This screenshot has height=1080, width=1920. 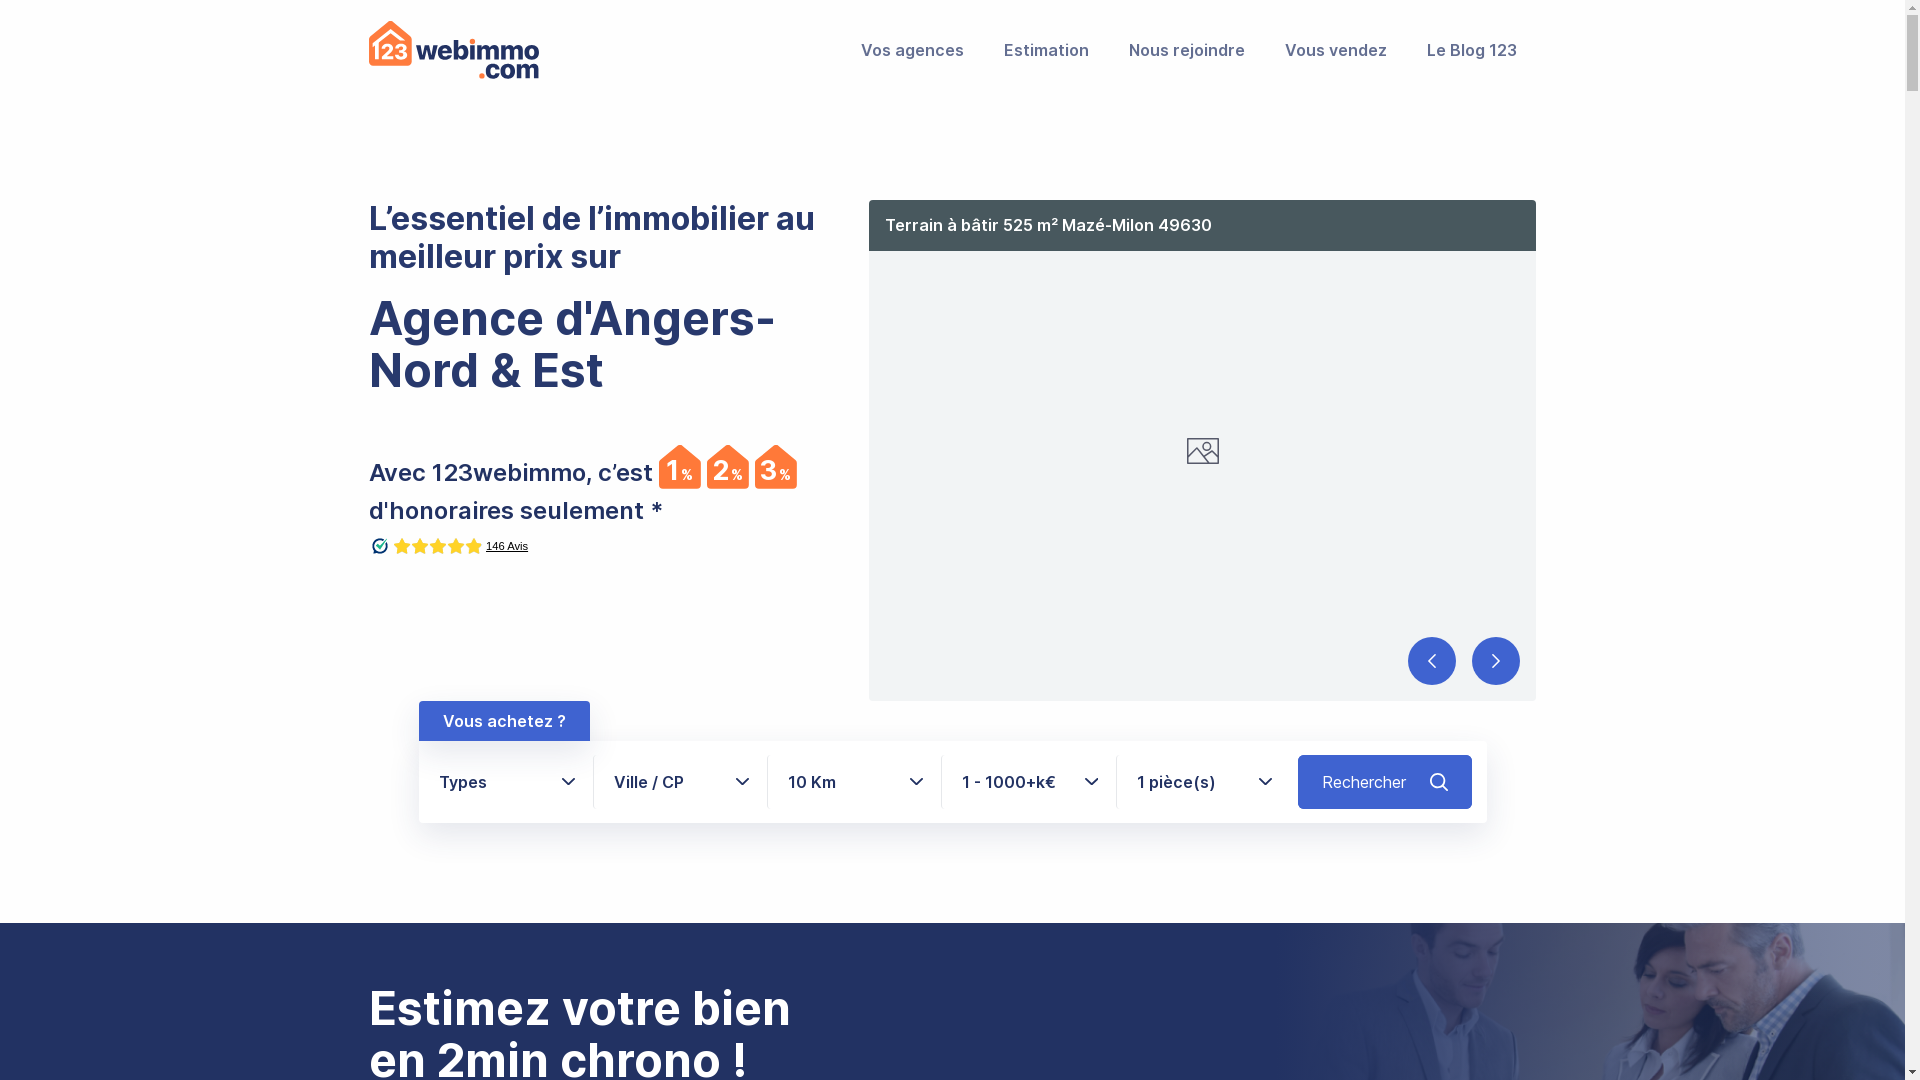 I want to click on 10 Km, so click(x=854, y=782).